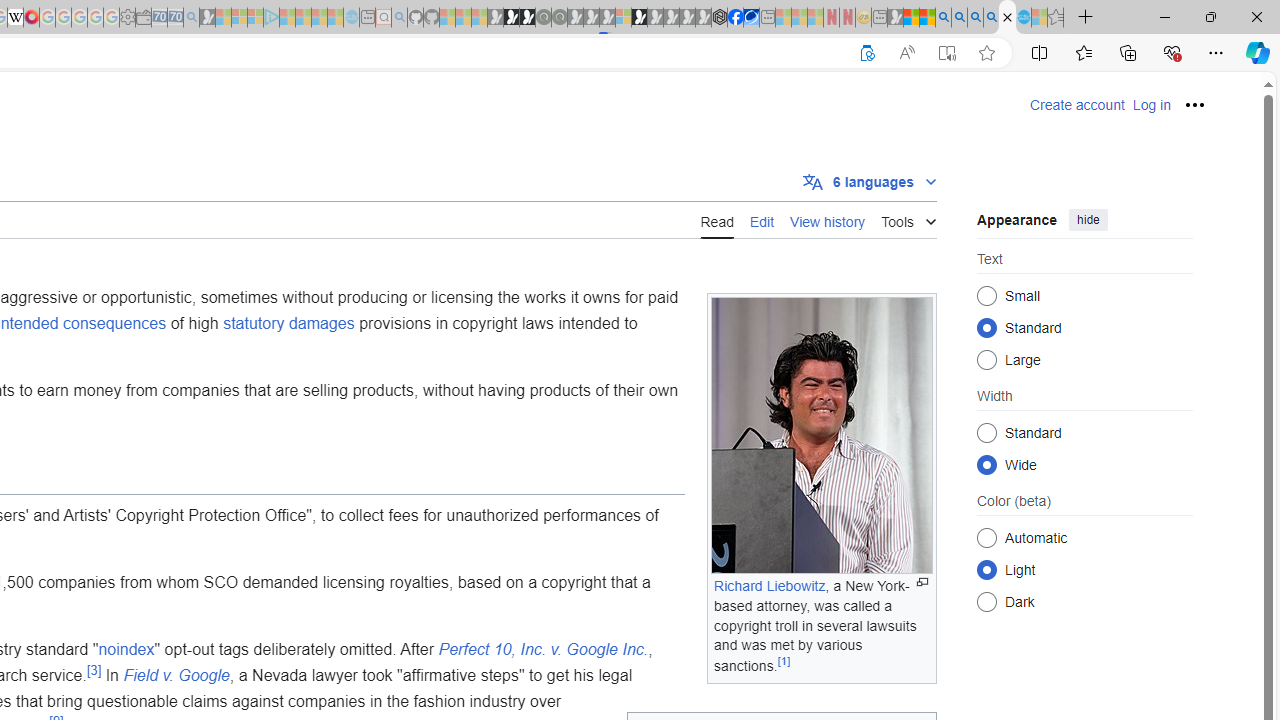 Image resolution: width=1280 pixels, height=720 pixels. Describe the element at coordinates (867, 53) in the screenshot. I see `Support Wikipedia?` at that location.